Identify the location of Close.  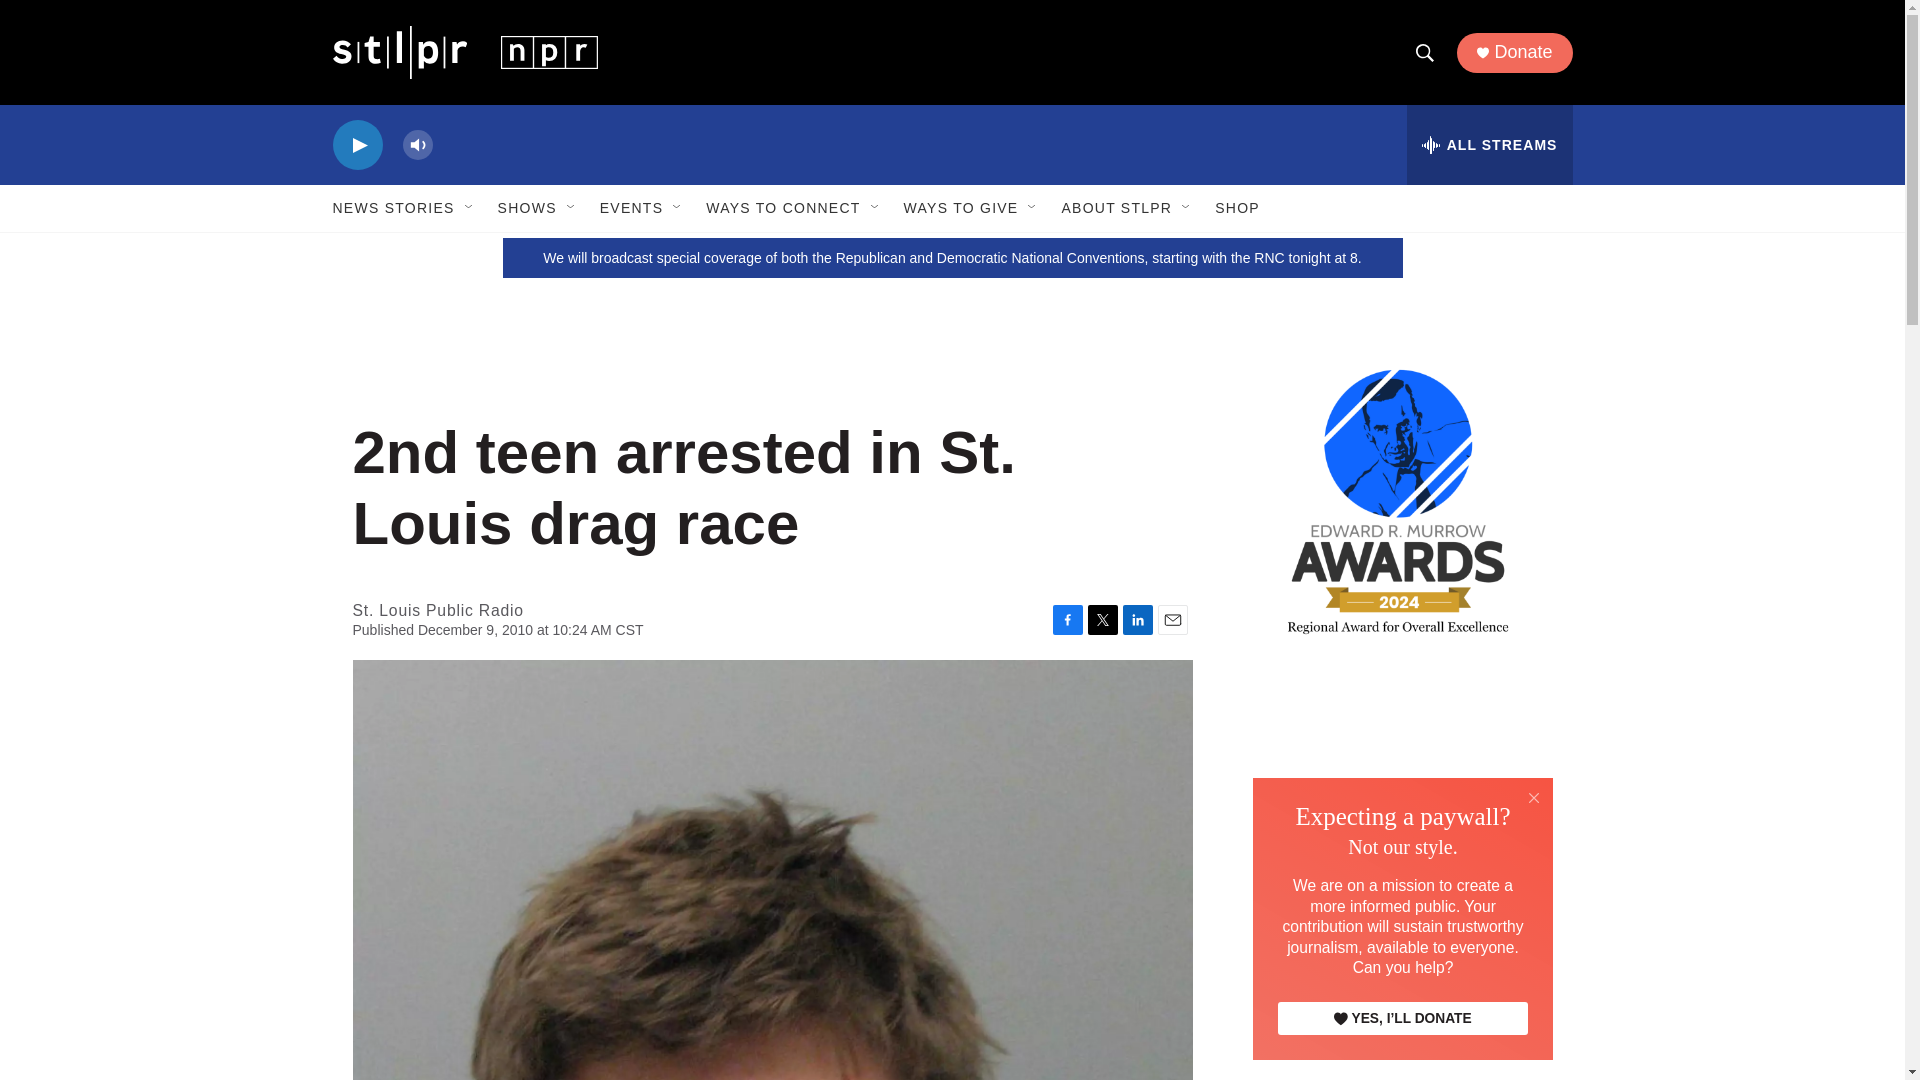
(1534, 796).